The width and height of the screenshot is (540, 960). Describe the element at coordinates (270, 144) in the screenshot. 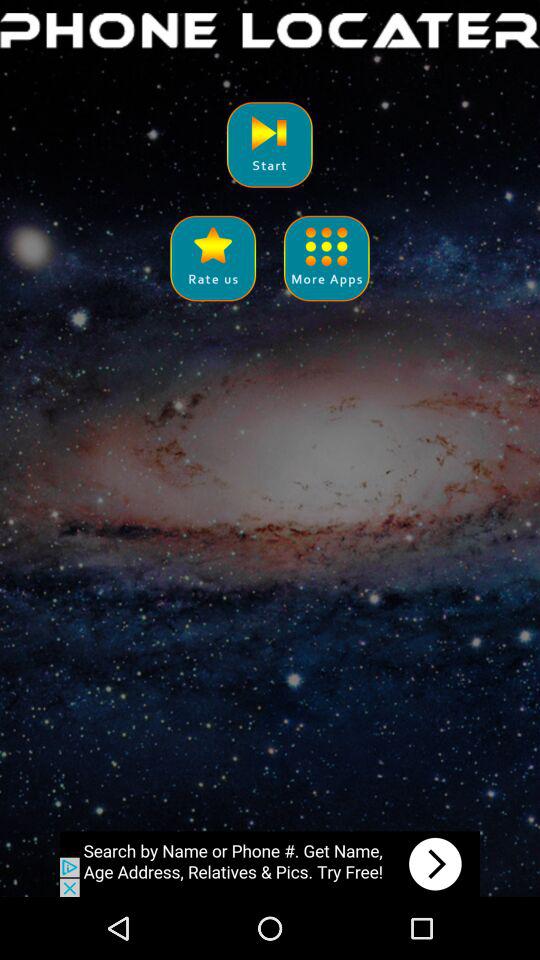

I see `start locater` at that location.